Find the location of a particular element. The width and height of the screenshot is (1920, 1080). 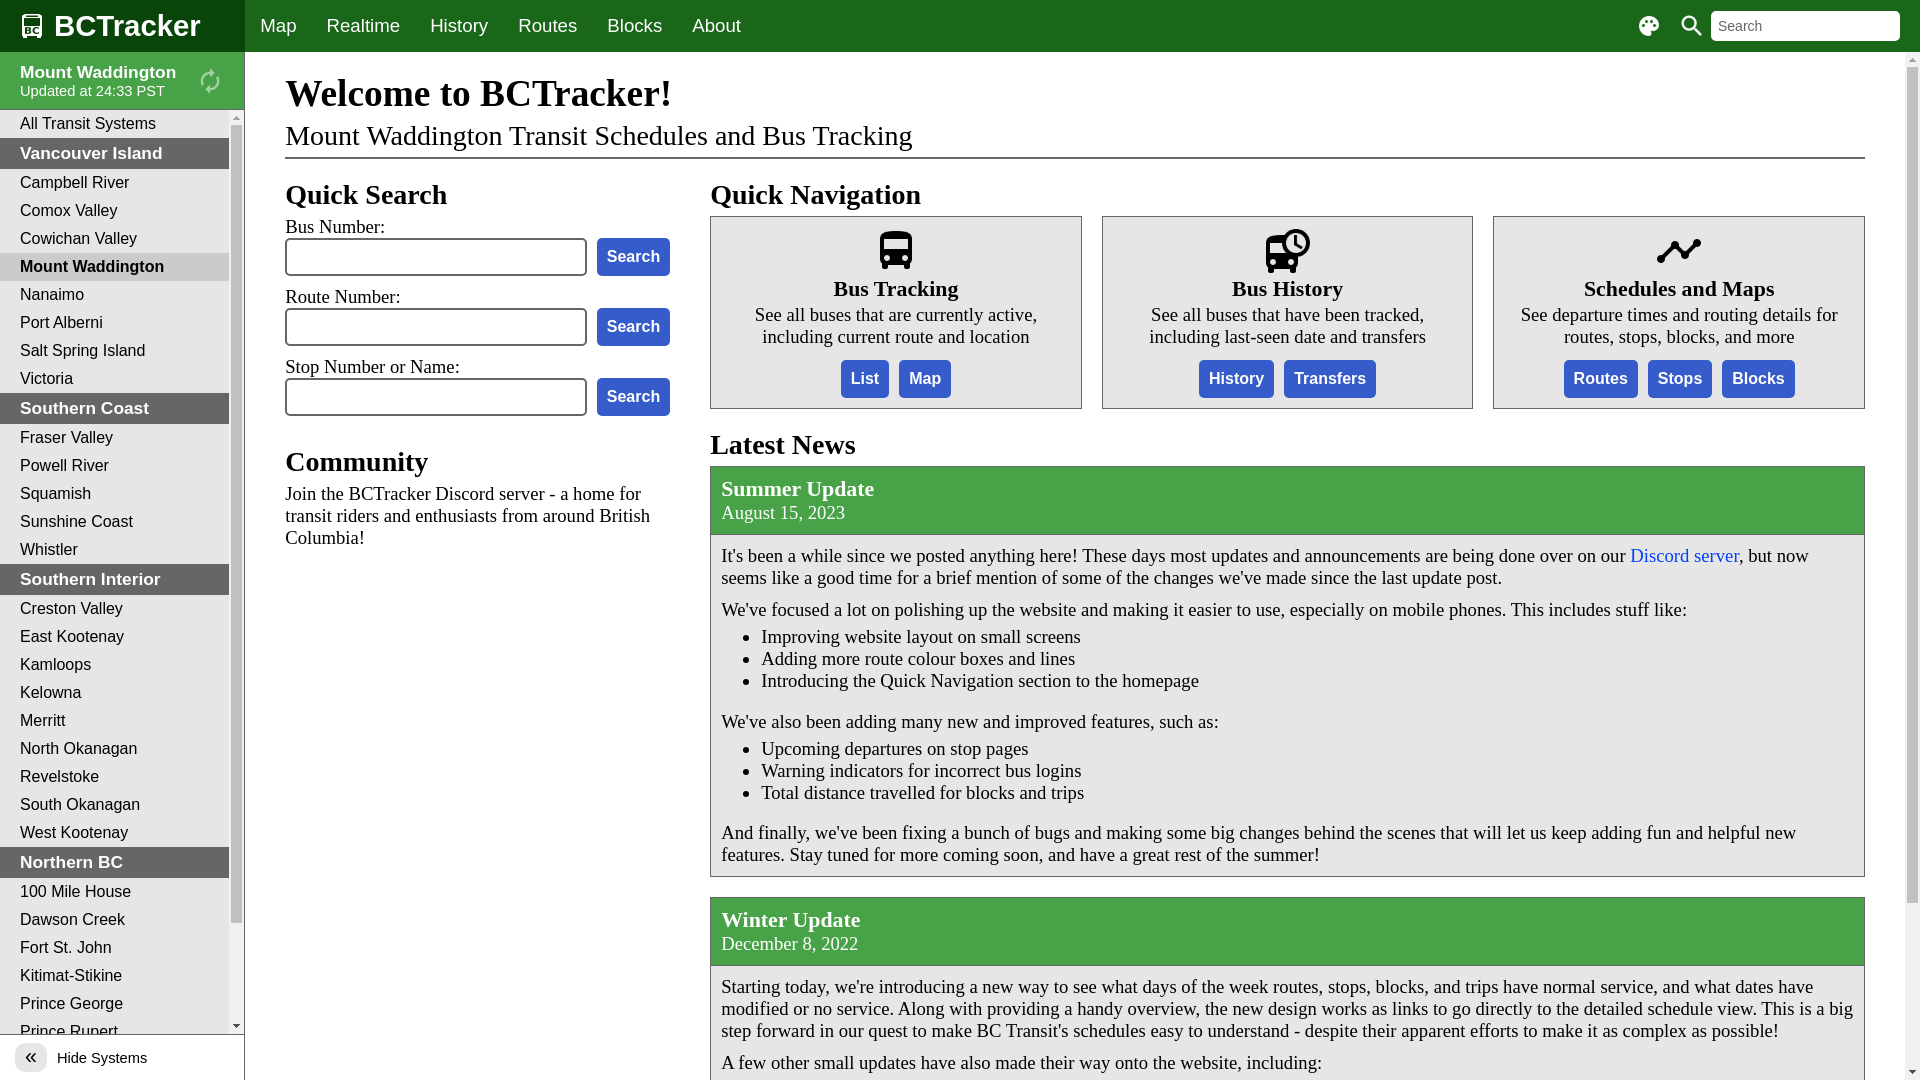

Map is located at coordinates (925, 379).